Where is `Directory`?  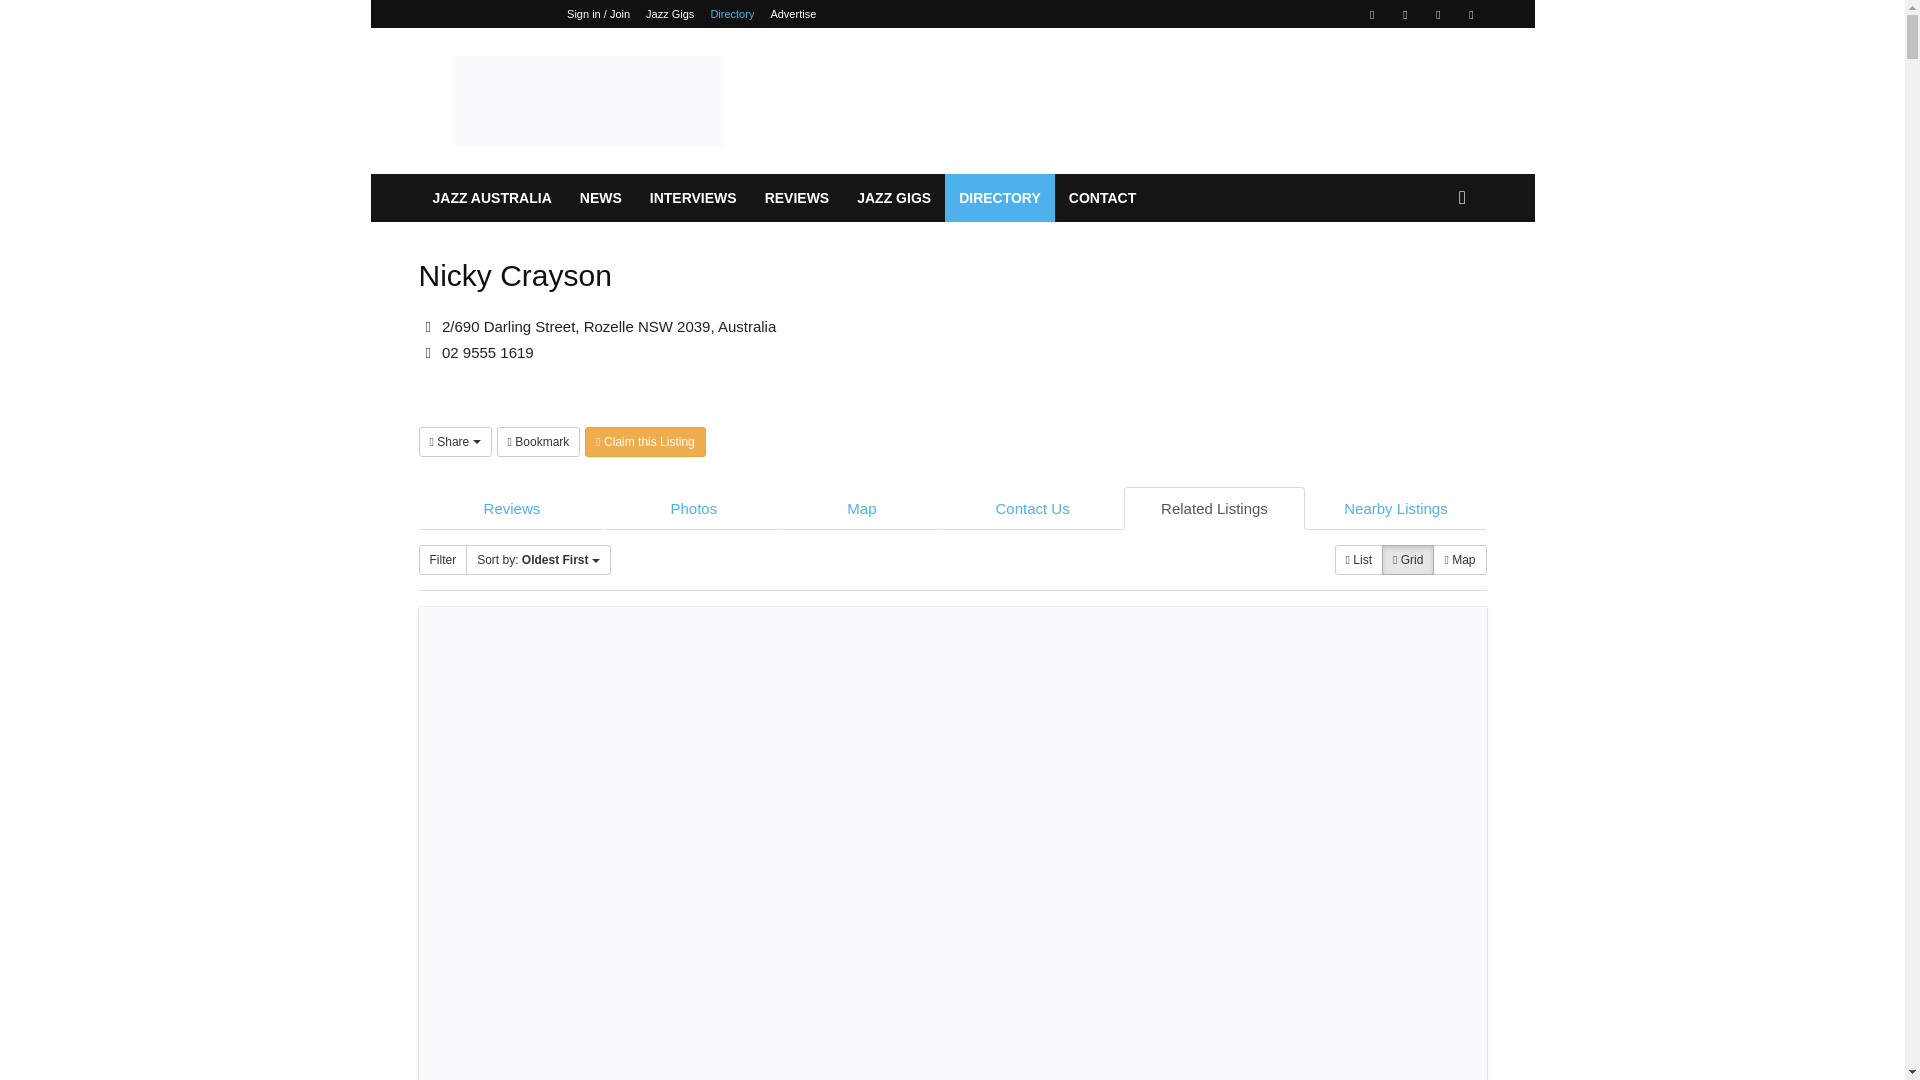
Directory is located at coordinates (732, 14).